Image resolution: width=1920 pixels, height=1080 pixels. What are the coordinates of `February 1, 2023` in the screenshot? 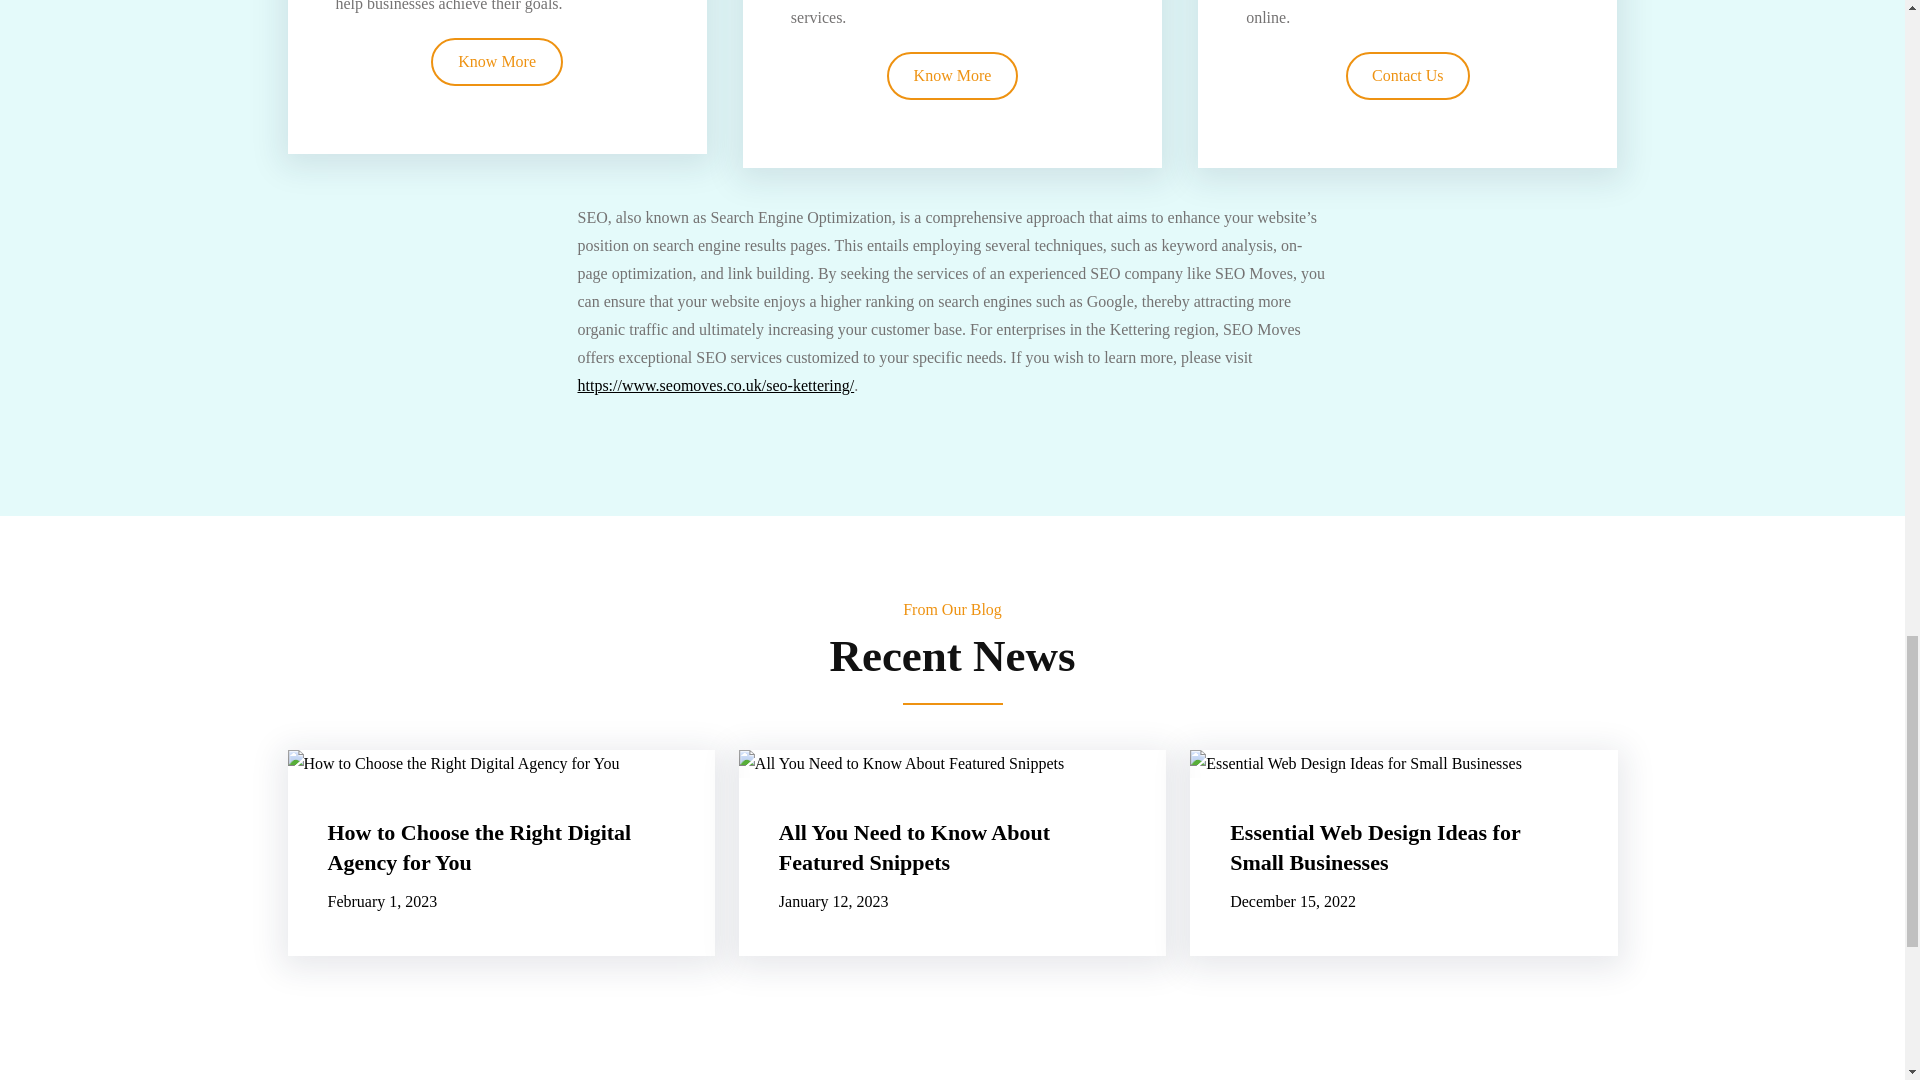 It's located at (382, 902).